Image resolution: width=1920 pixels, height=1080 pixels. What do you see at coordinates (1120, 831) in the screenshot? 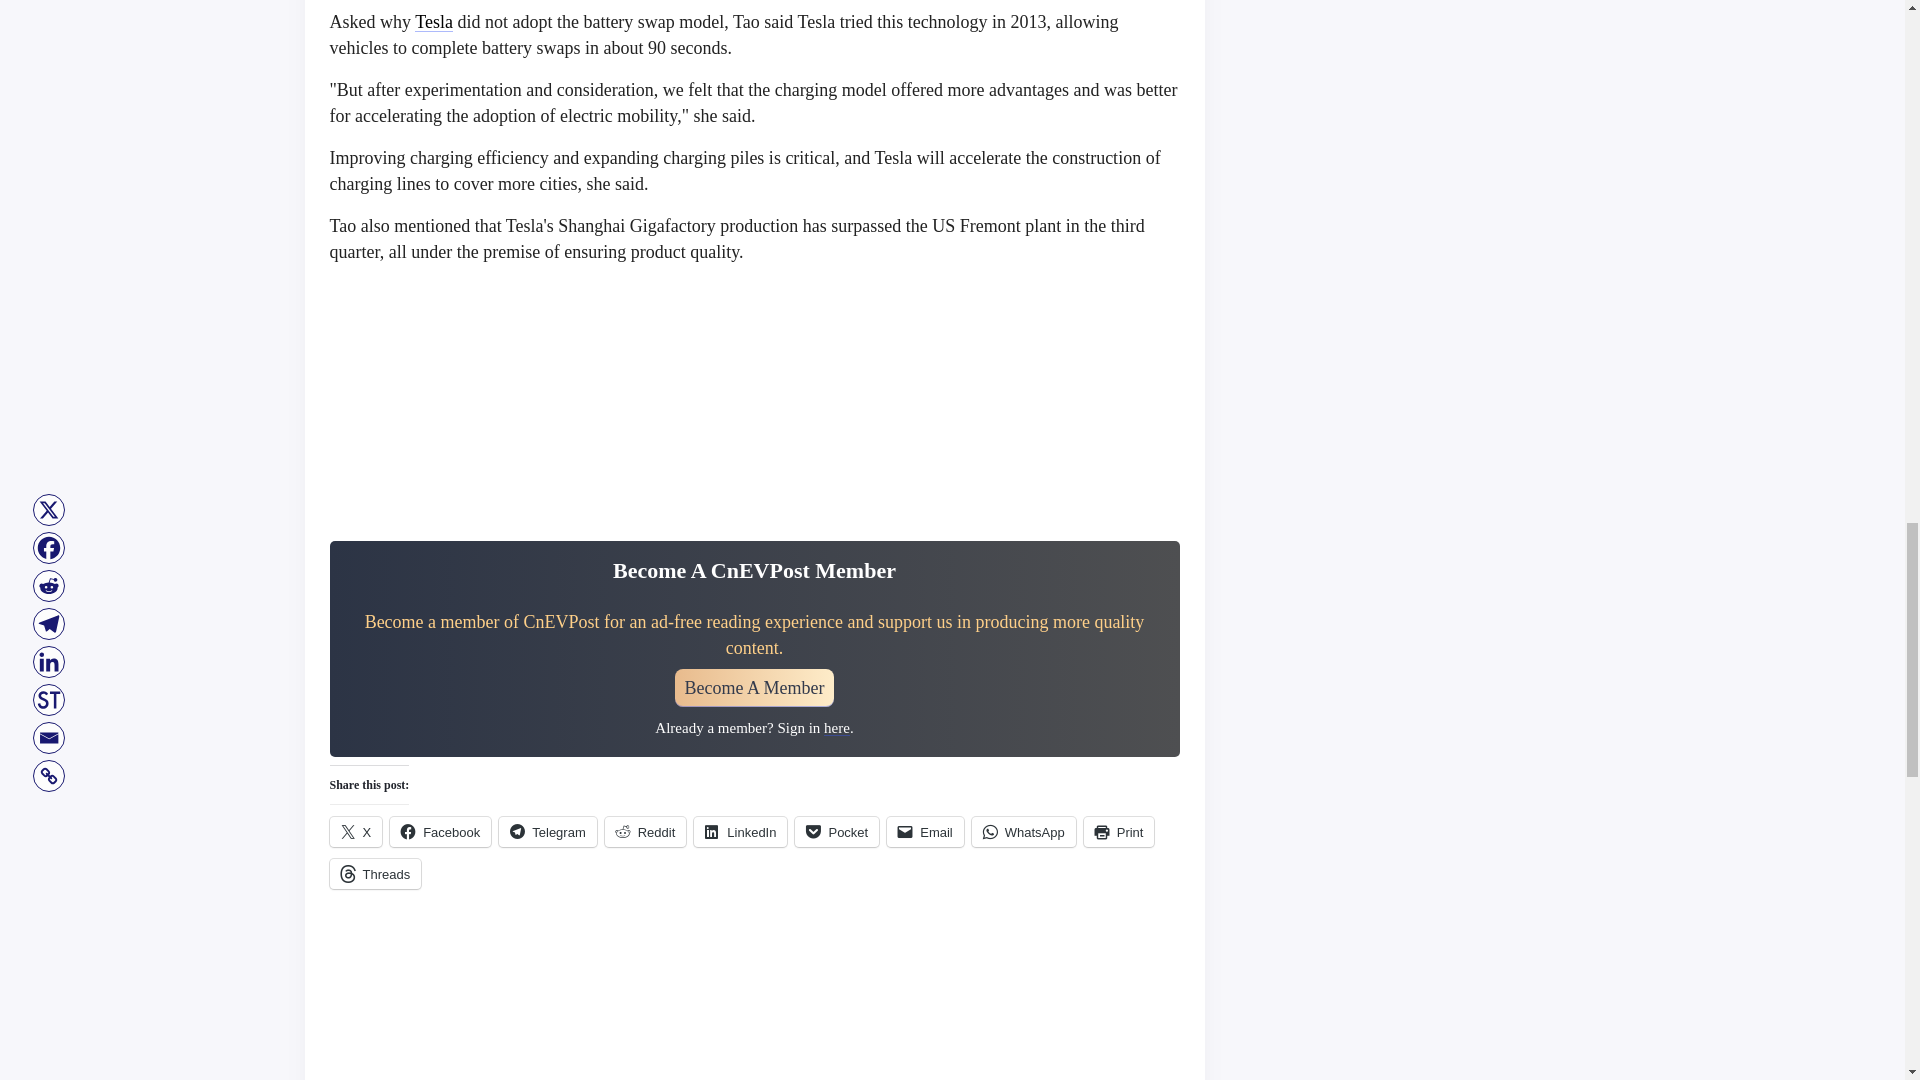
I see `Print` at bounding box center [1120, 831].